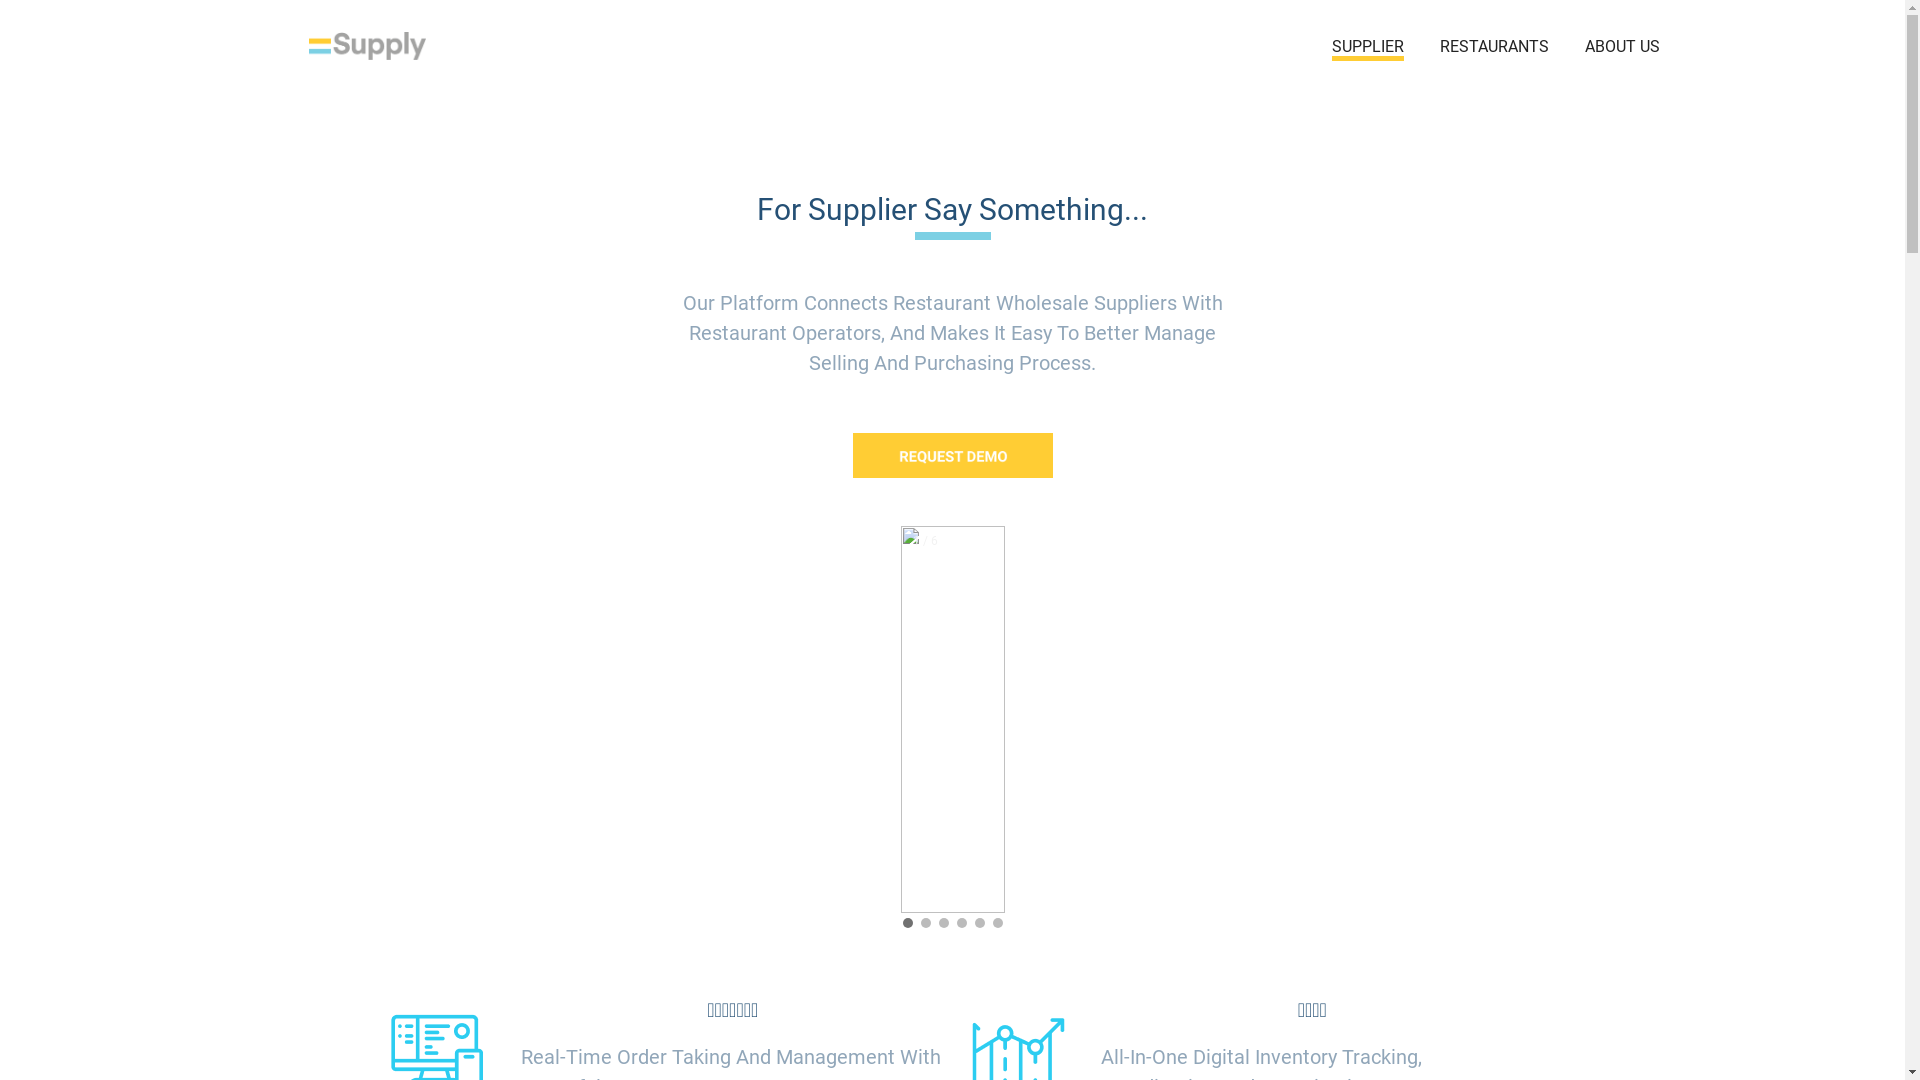 The width and height of the screenshot is (1920, 1080). What do you see at coordinates (1494, 46) in the screenshot?
I see `RESTAURANTS` at bounding box center [1494, 46].